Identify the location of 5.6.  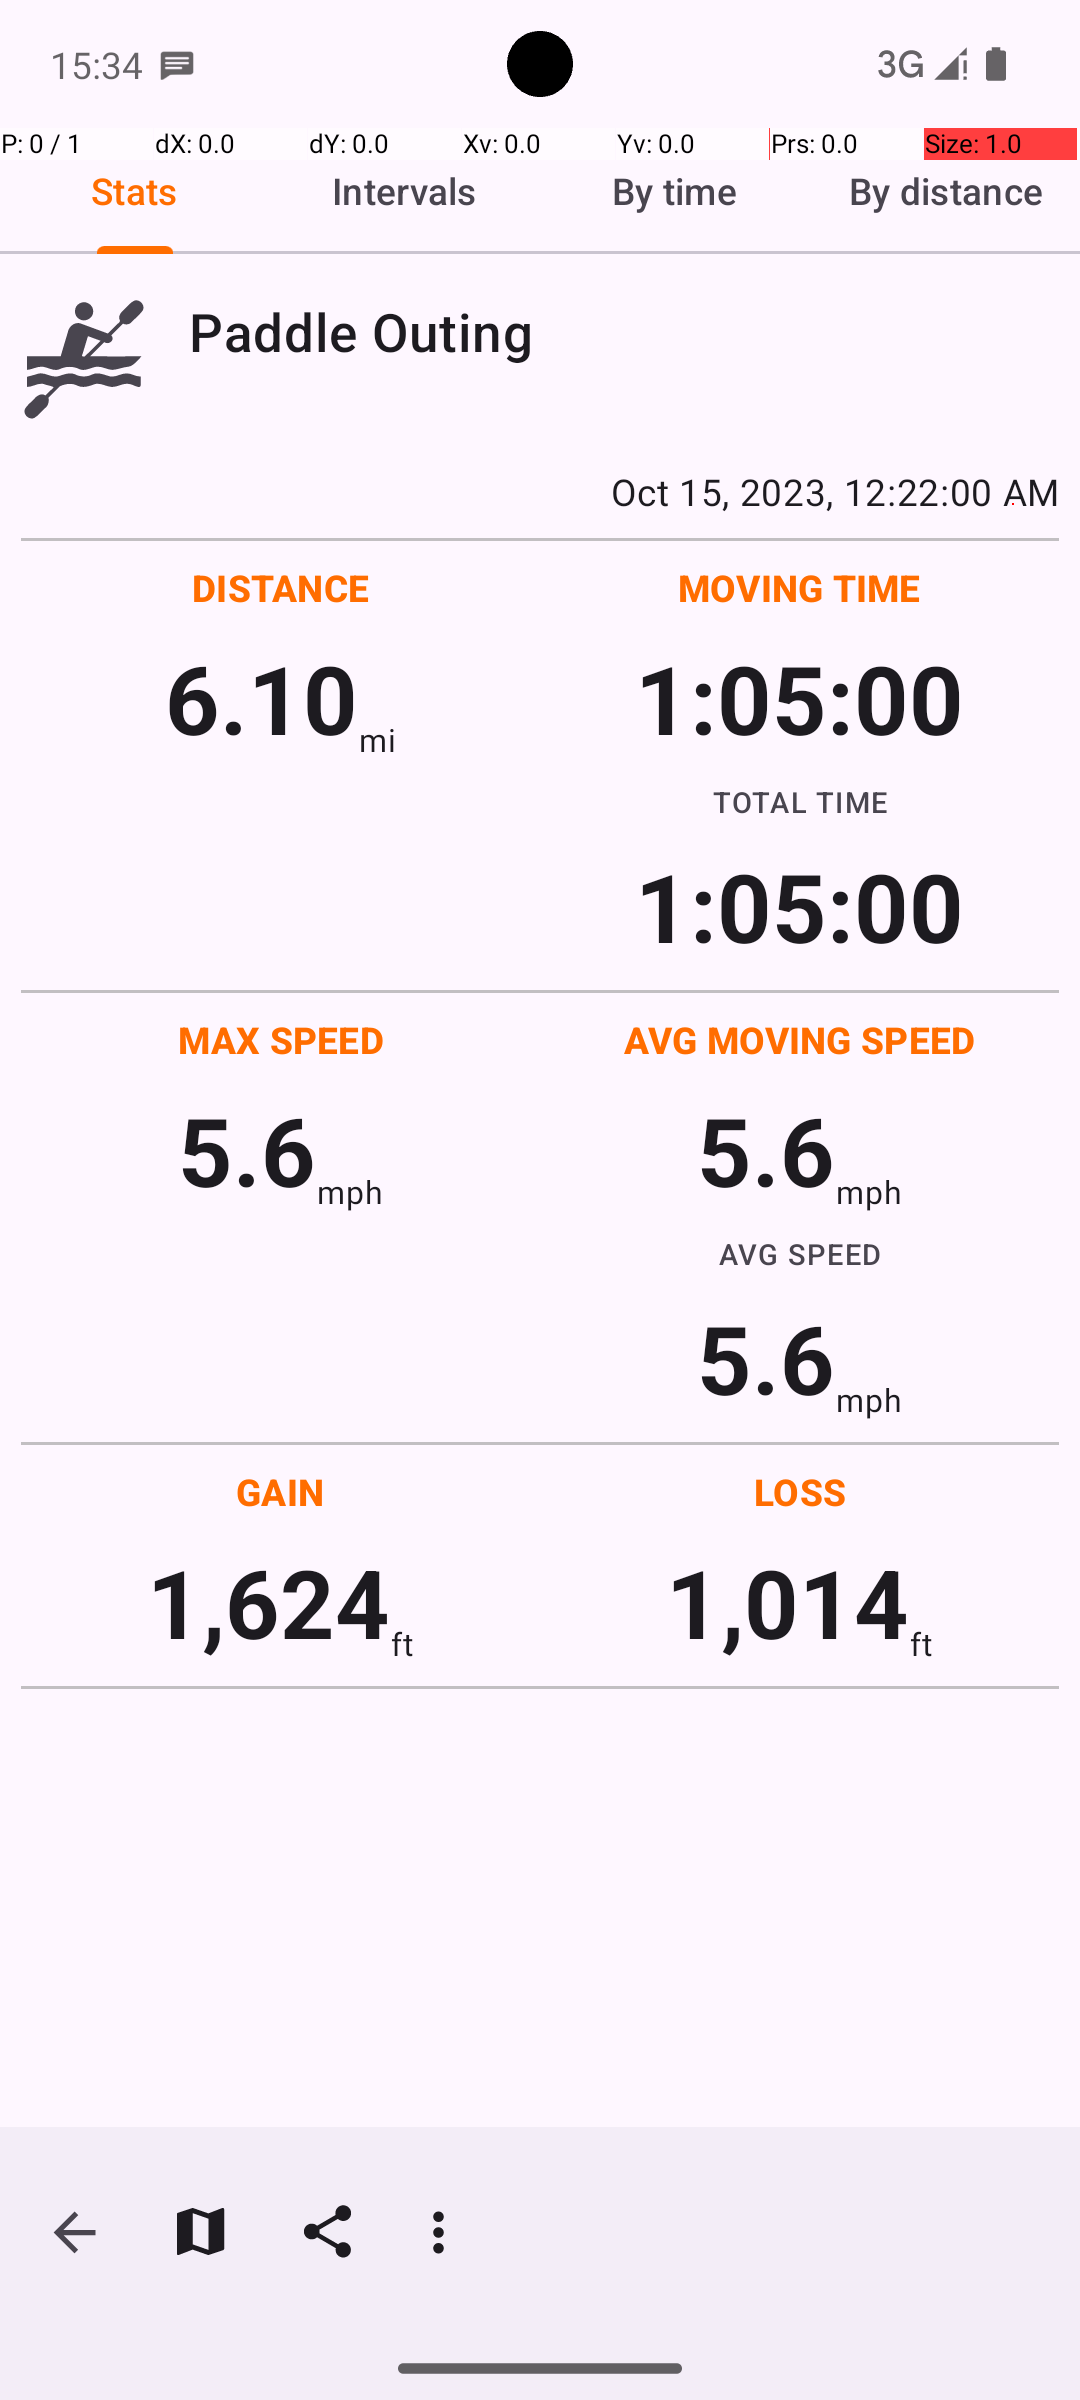
(247, 1150).